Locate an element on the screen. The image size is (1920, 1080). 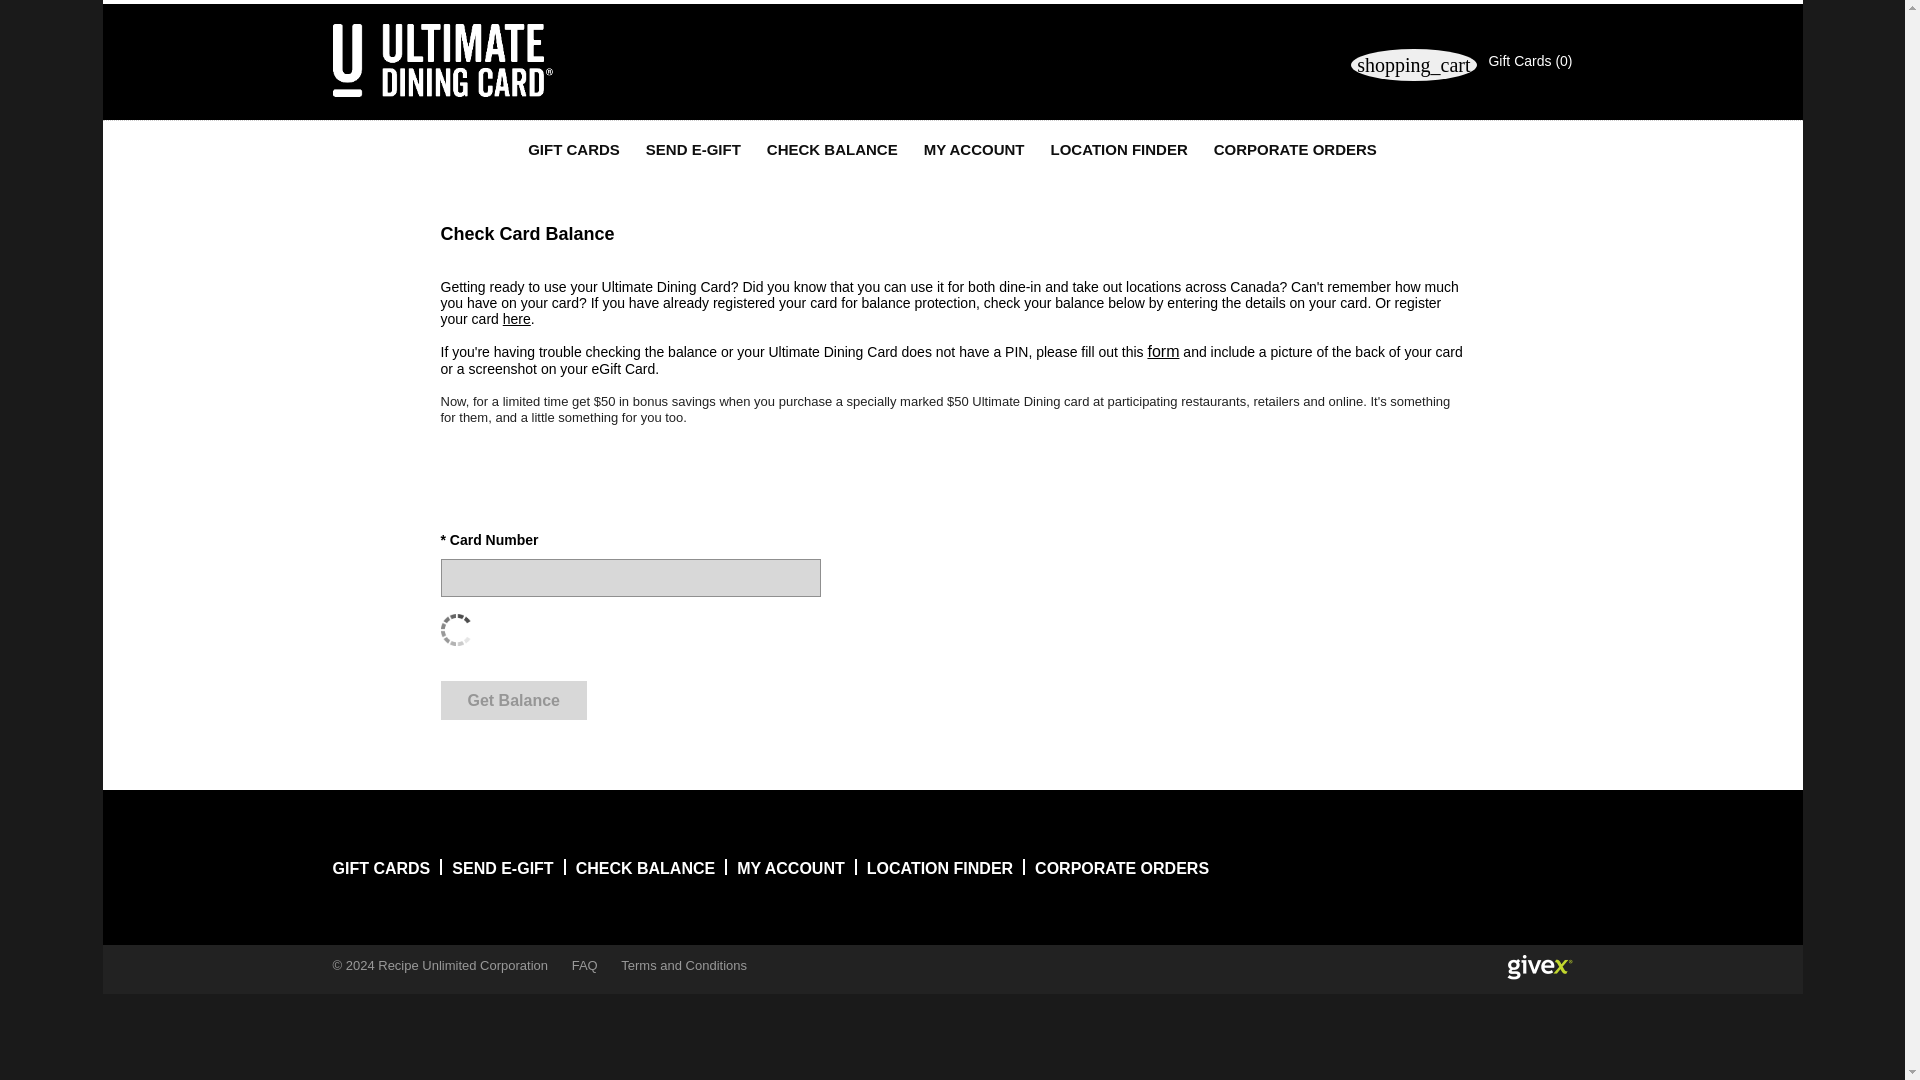
Facebook is located at coordinates (1472, 868).